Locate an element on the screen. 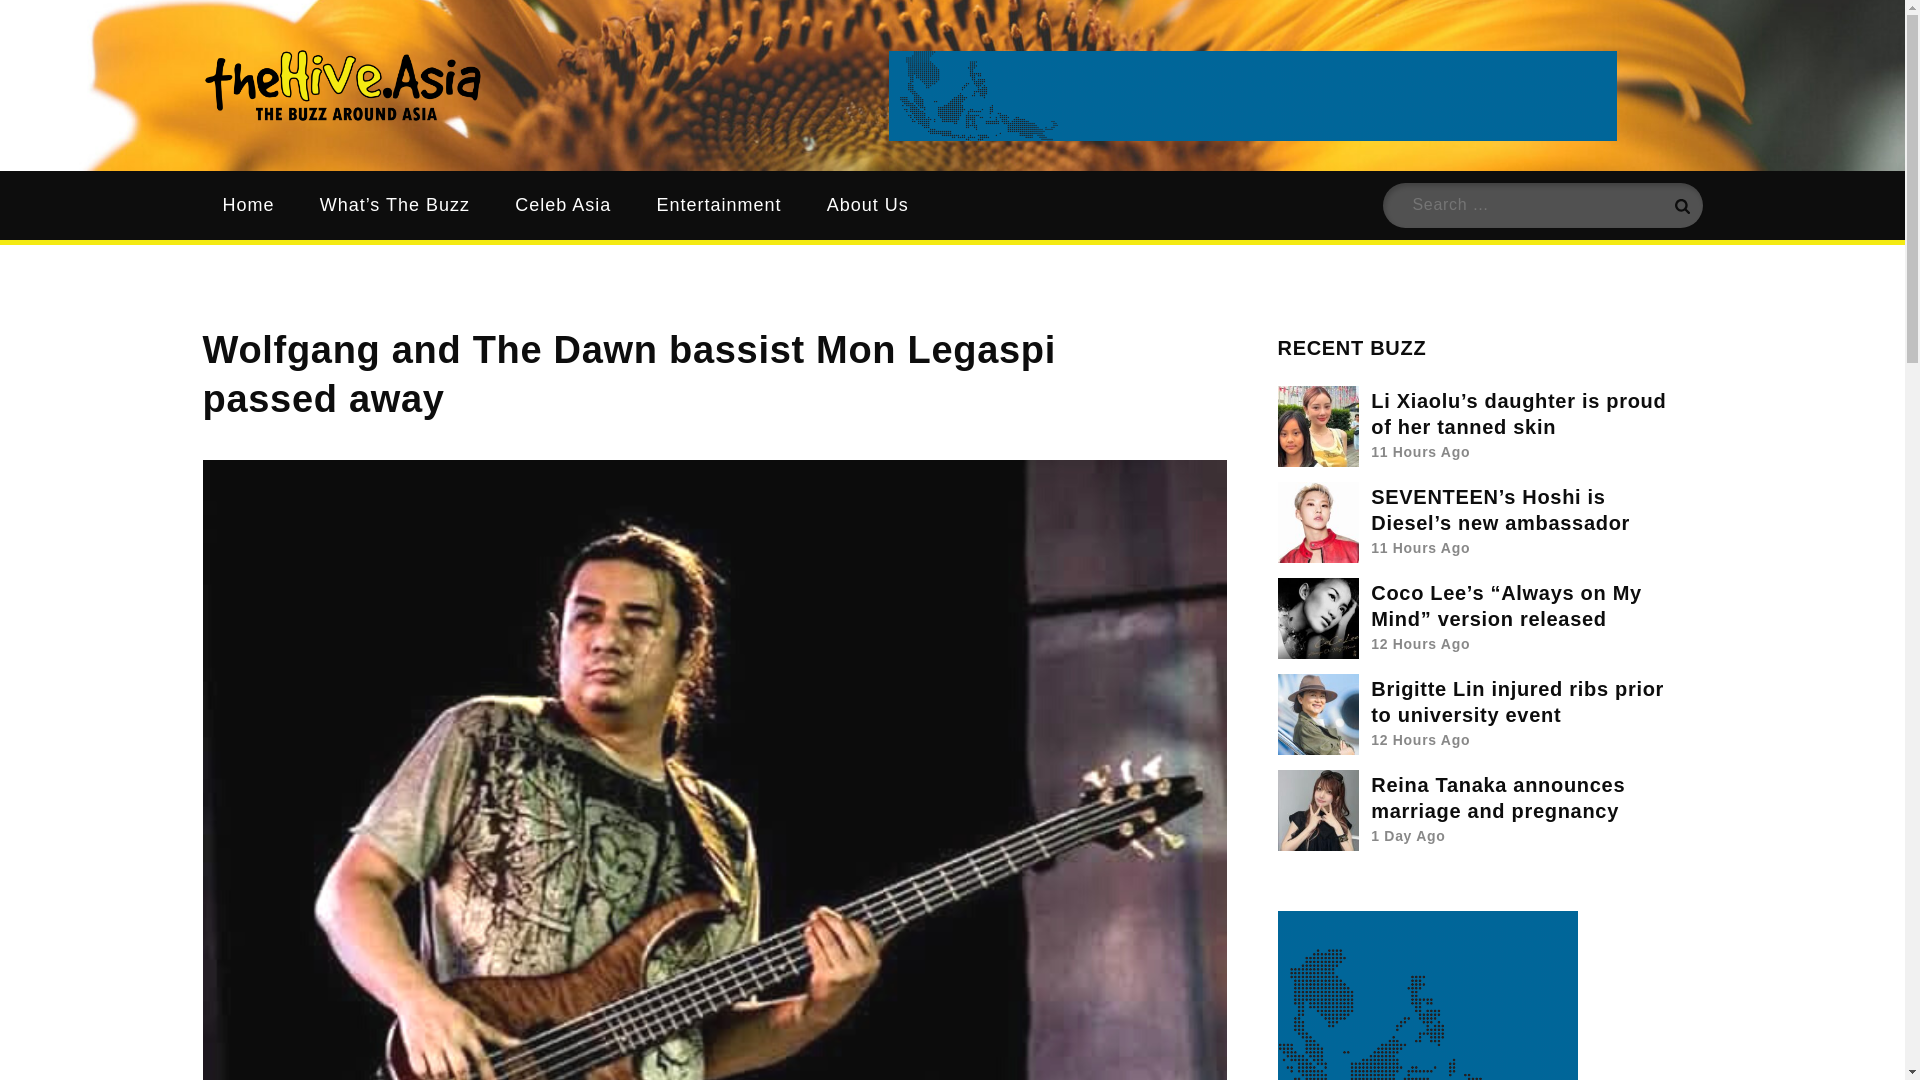 This screenshot has height=1080, width=1920. Brigitte Lin injured ribs prior to university event is located at coordinates (1517, 702).